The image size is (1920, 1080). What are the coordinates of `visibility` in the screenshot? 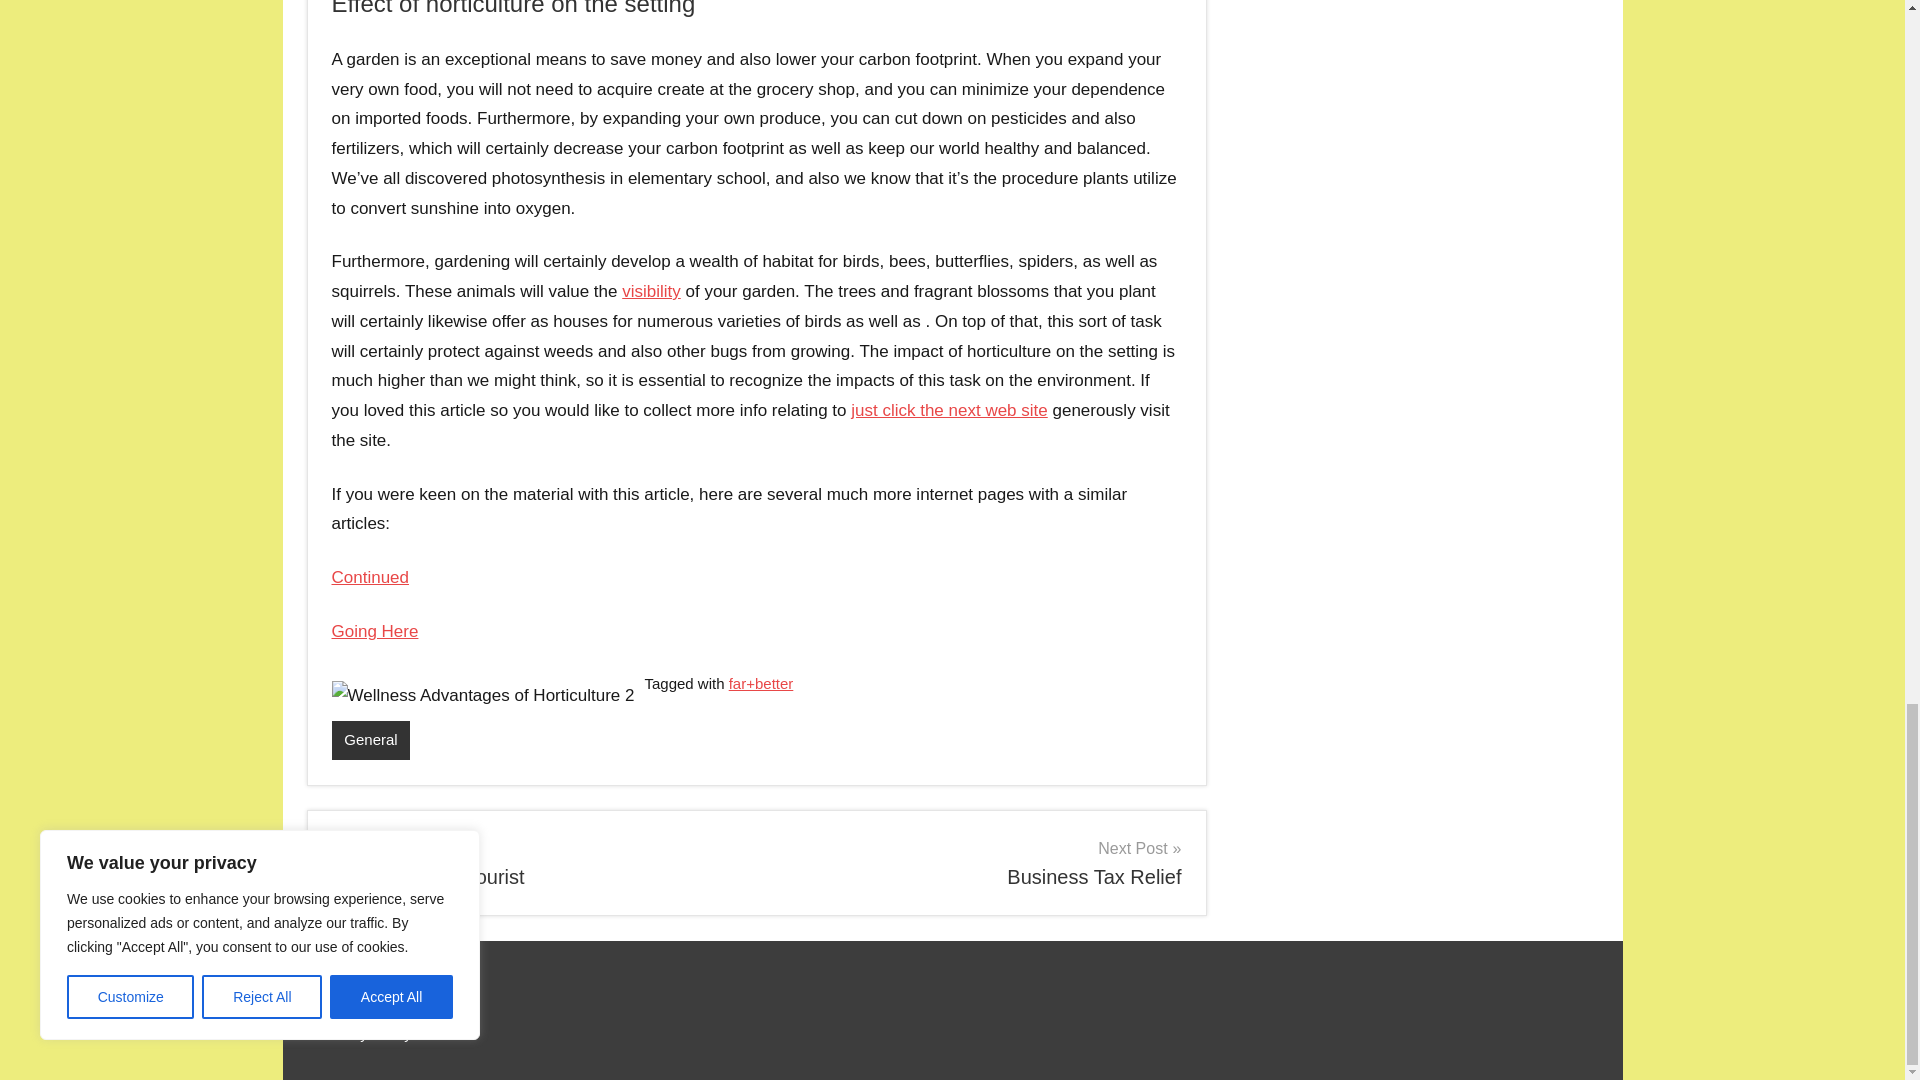 It's located at (371, 578).